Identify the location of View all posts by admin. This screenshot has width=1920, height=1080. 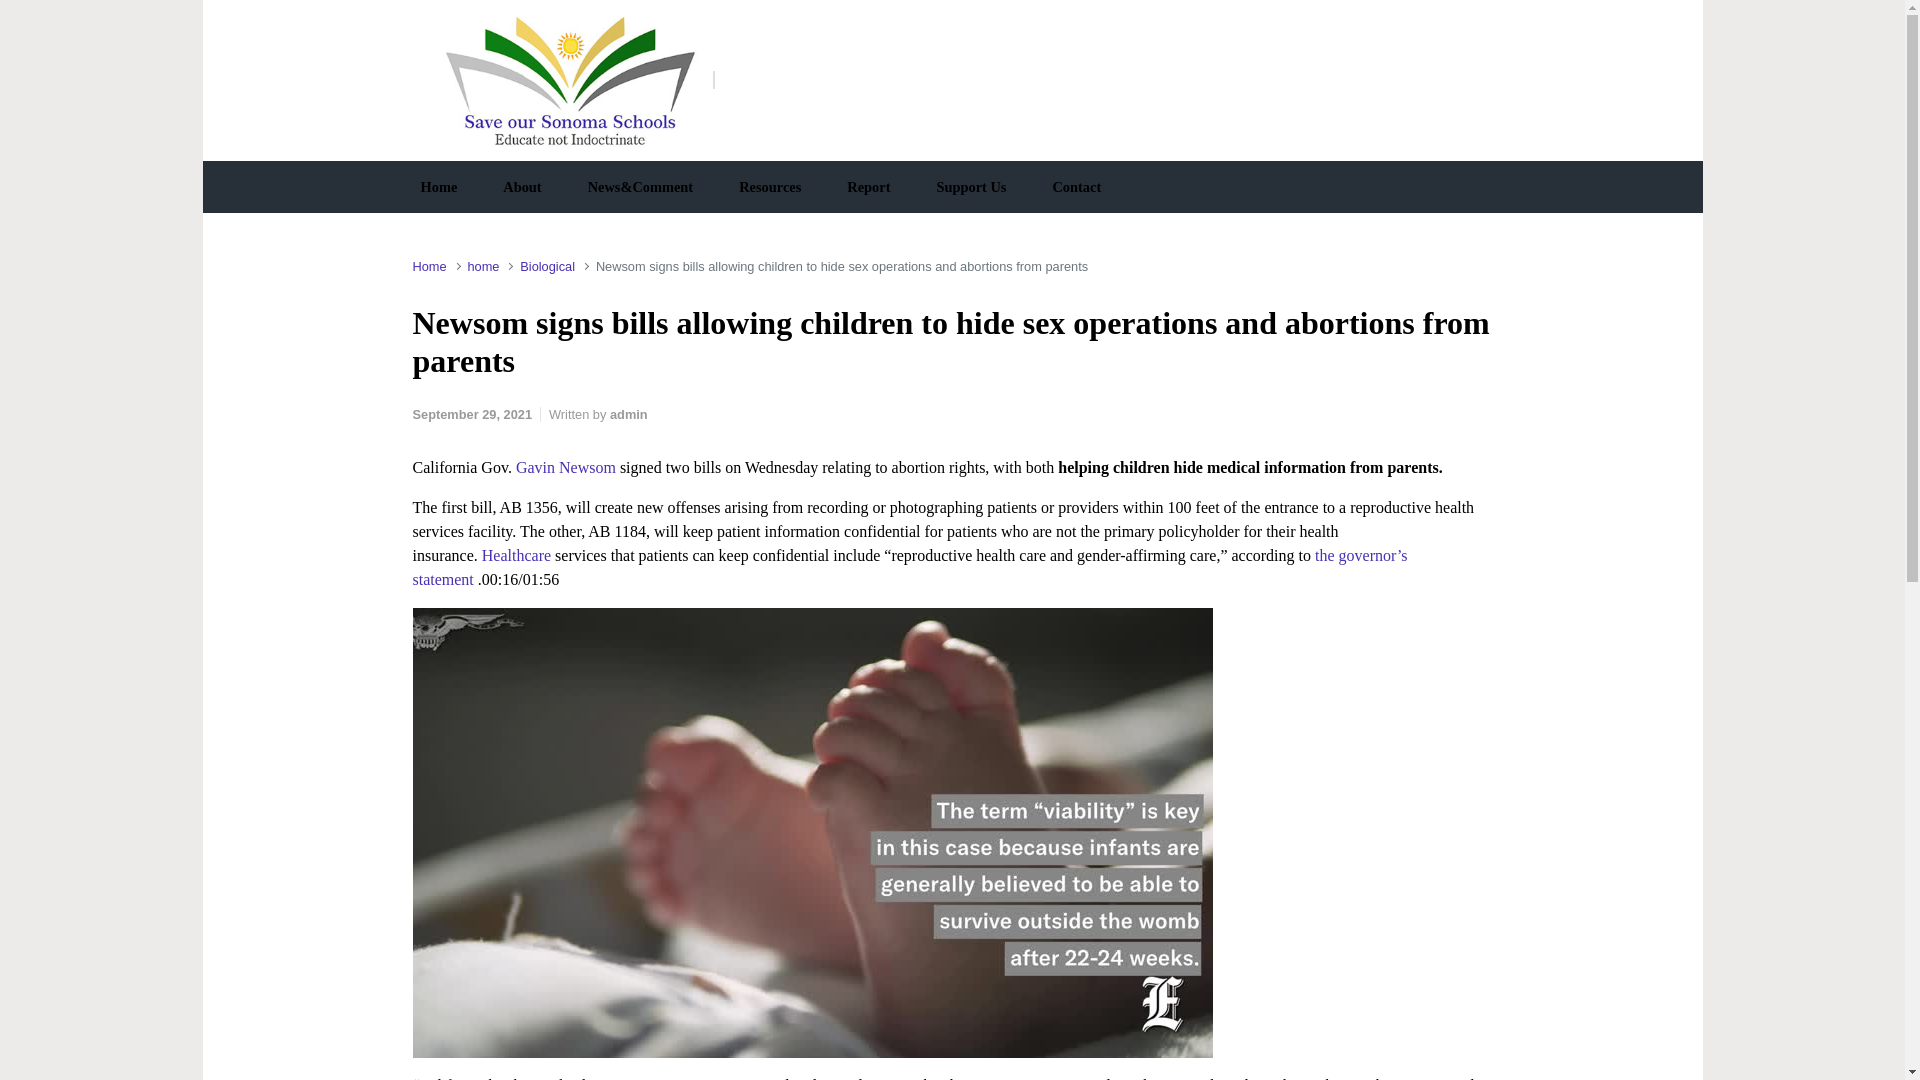
(629, 414).